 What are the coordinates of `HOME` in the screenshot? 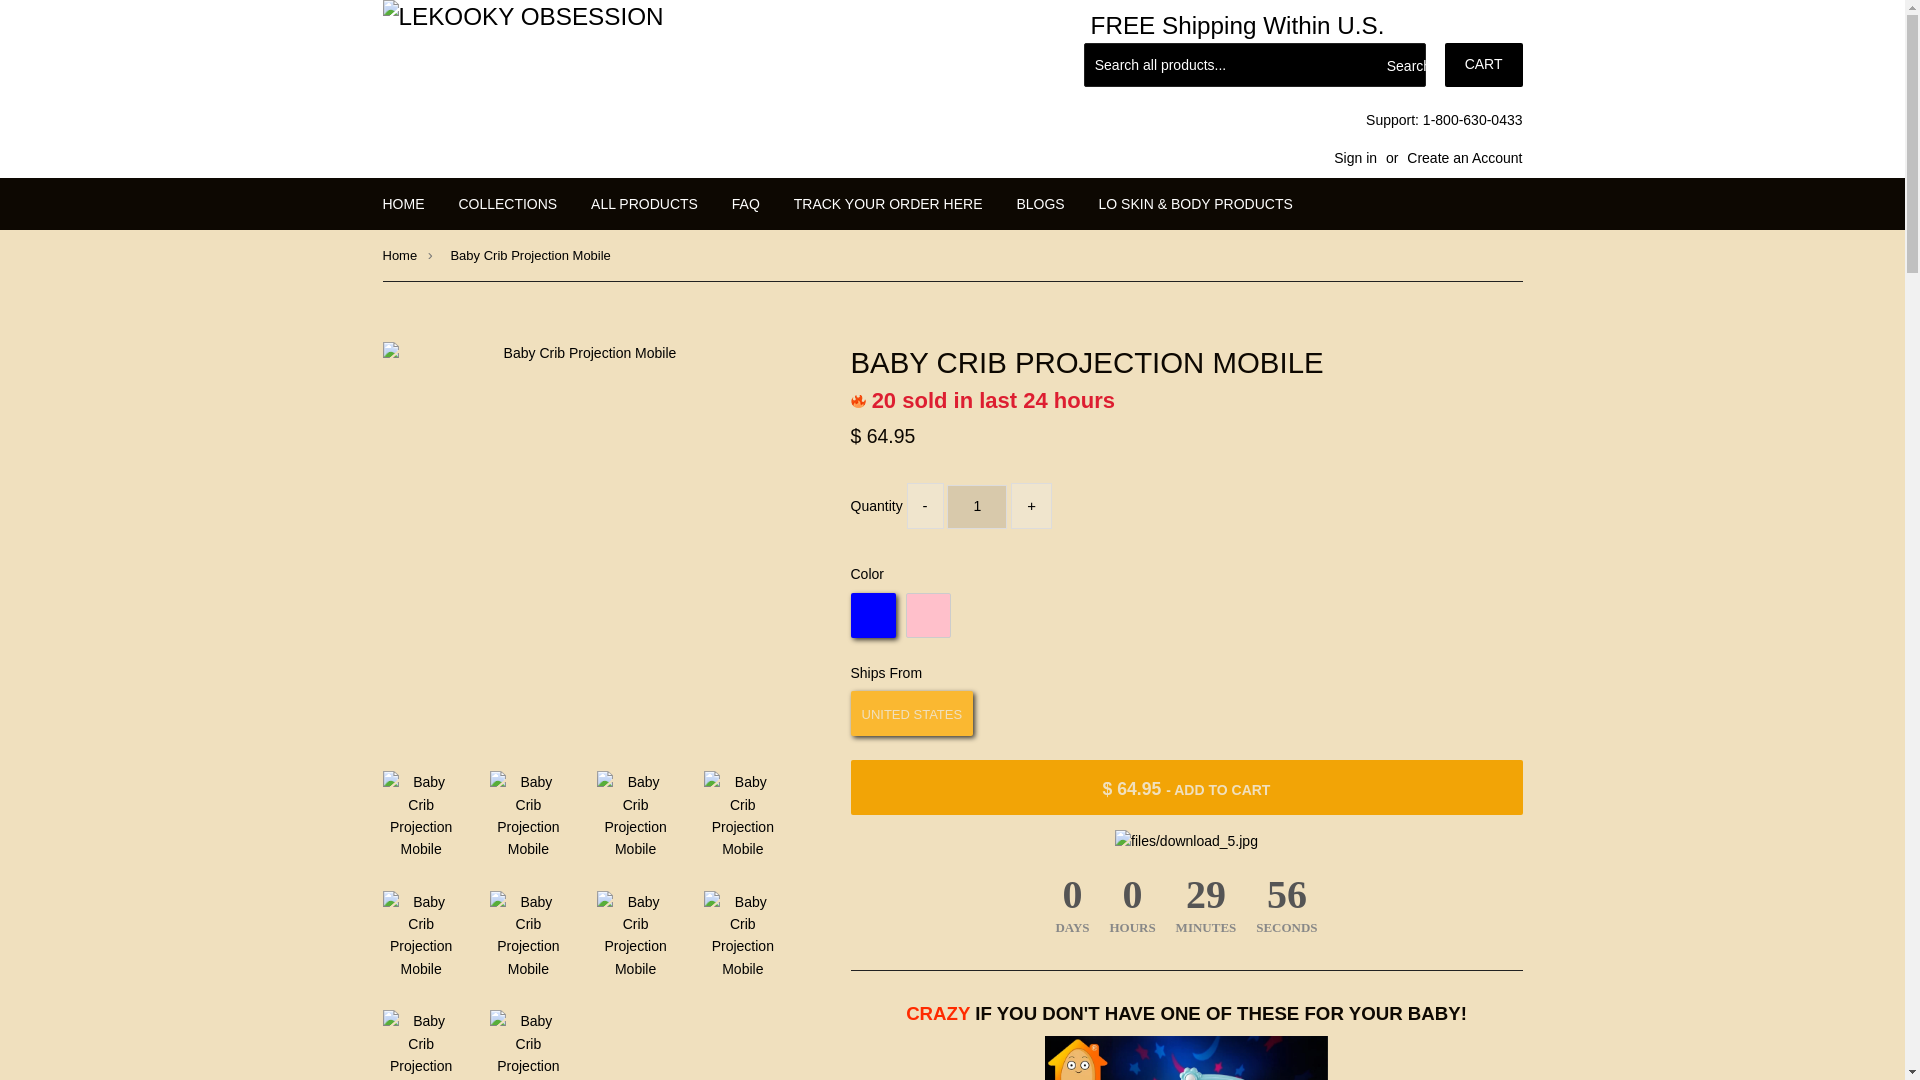 It's located at (404, 204).